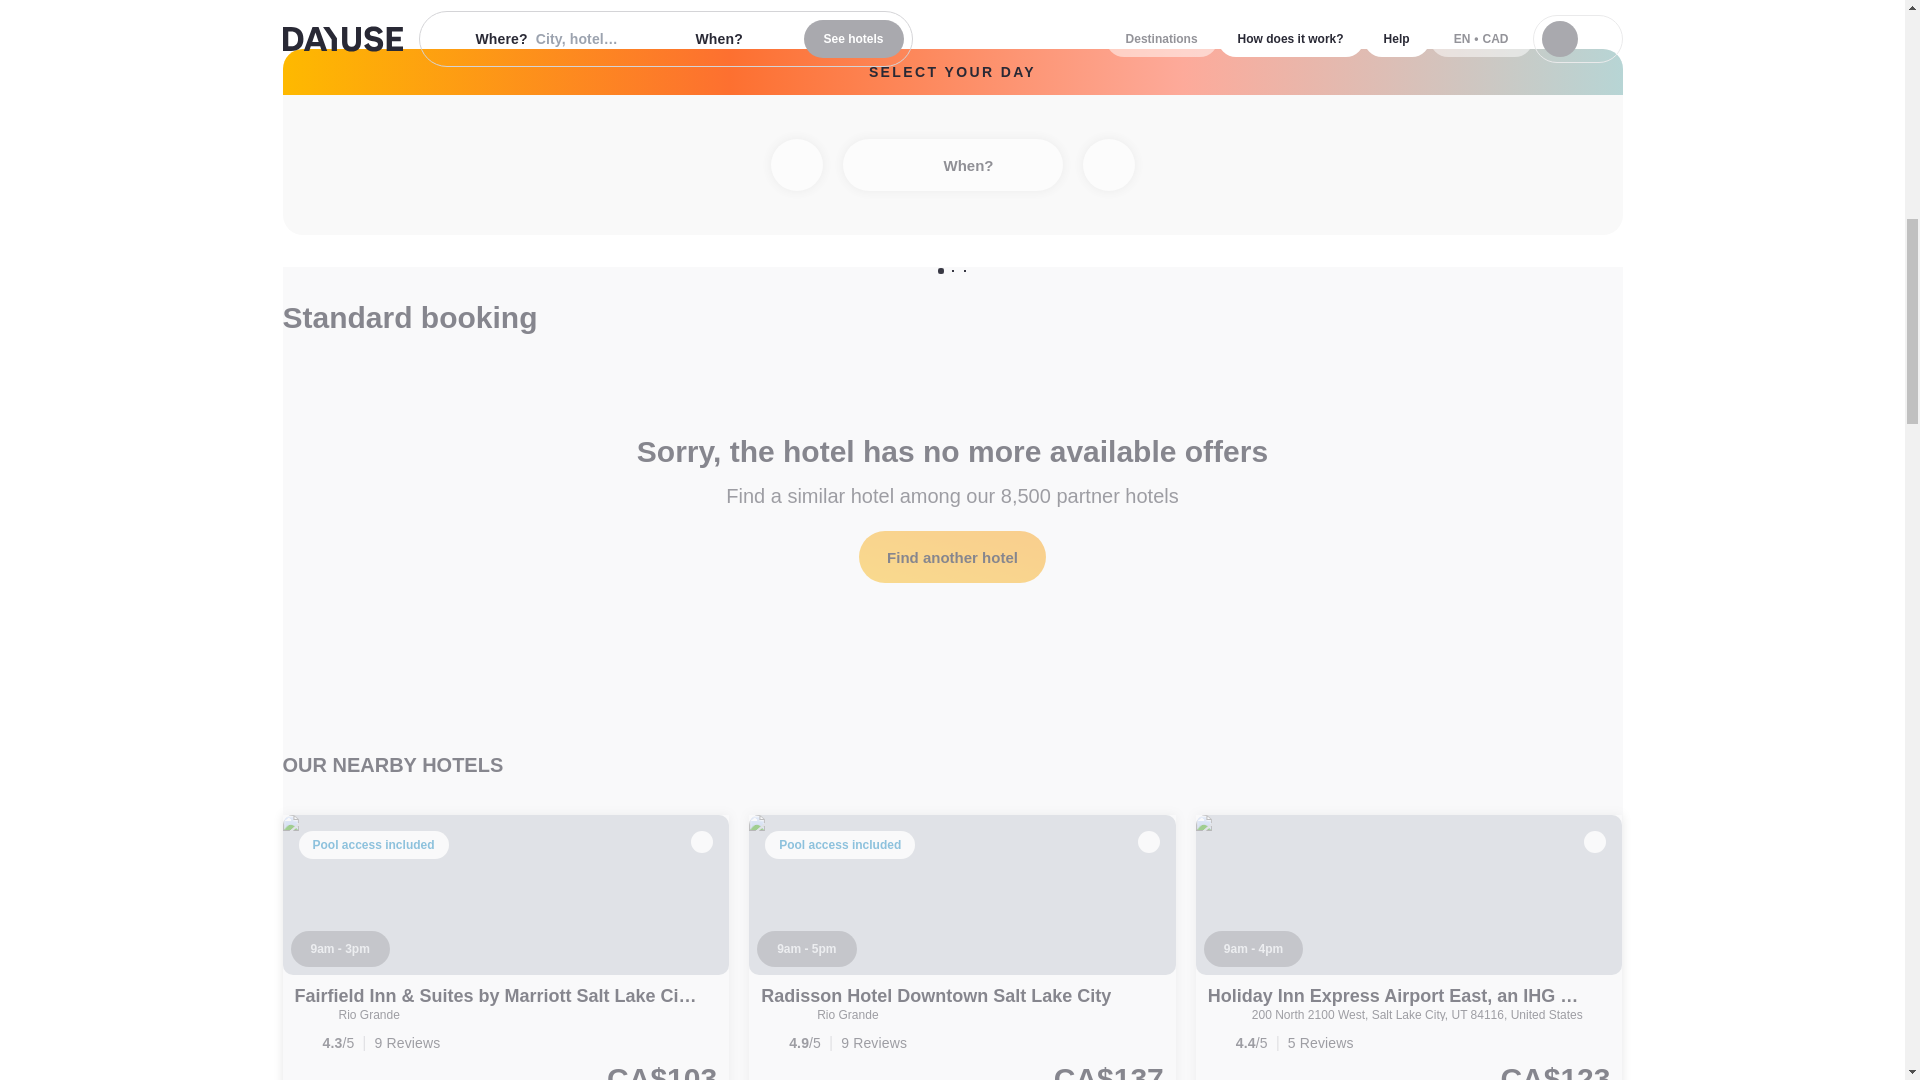 The width and height of the screenshot is (1920, 1080). Describe the element at coordinates (1409, 948) in the screenshot. I see `Holiday Inn Express Airport East, an IHG Hotel` at that location.